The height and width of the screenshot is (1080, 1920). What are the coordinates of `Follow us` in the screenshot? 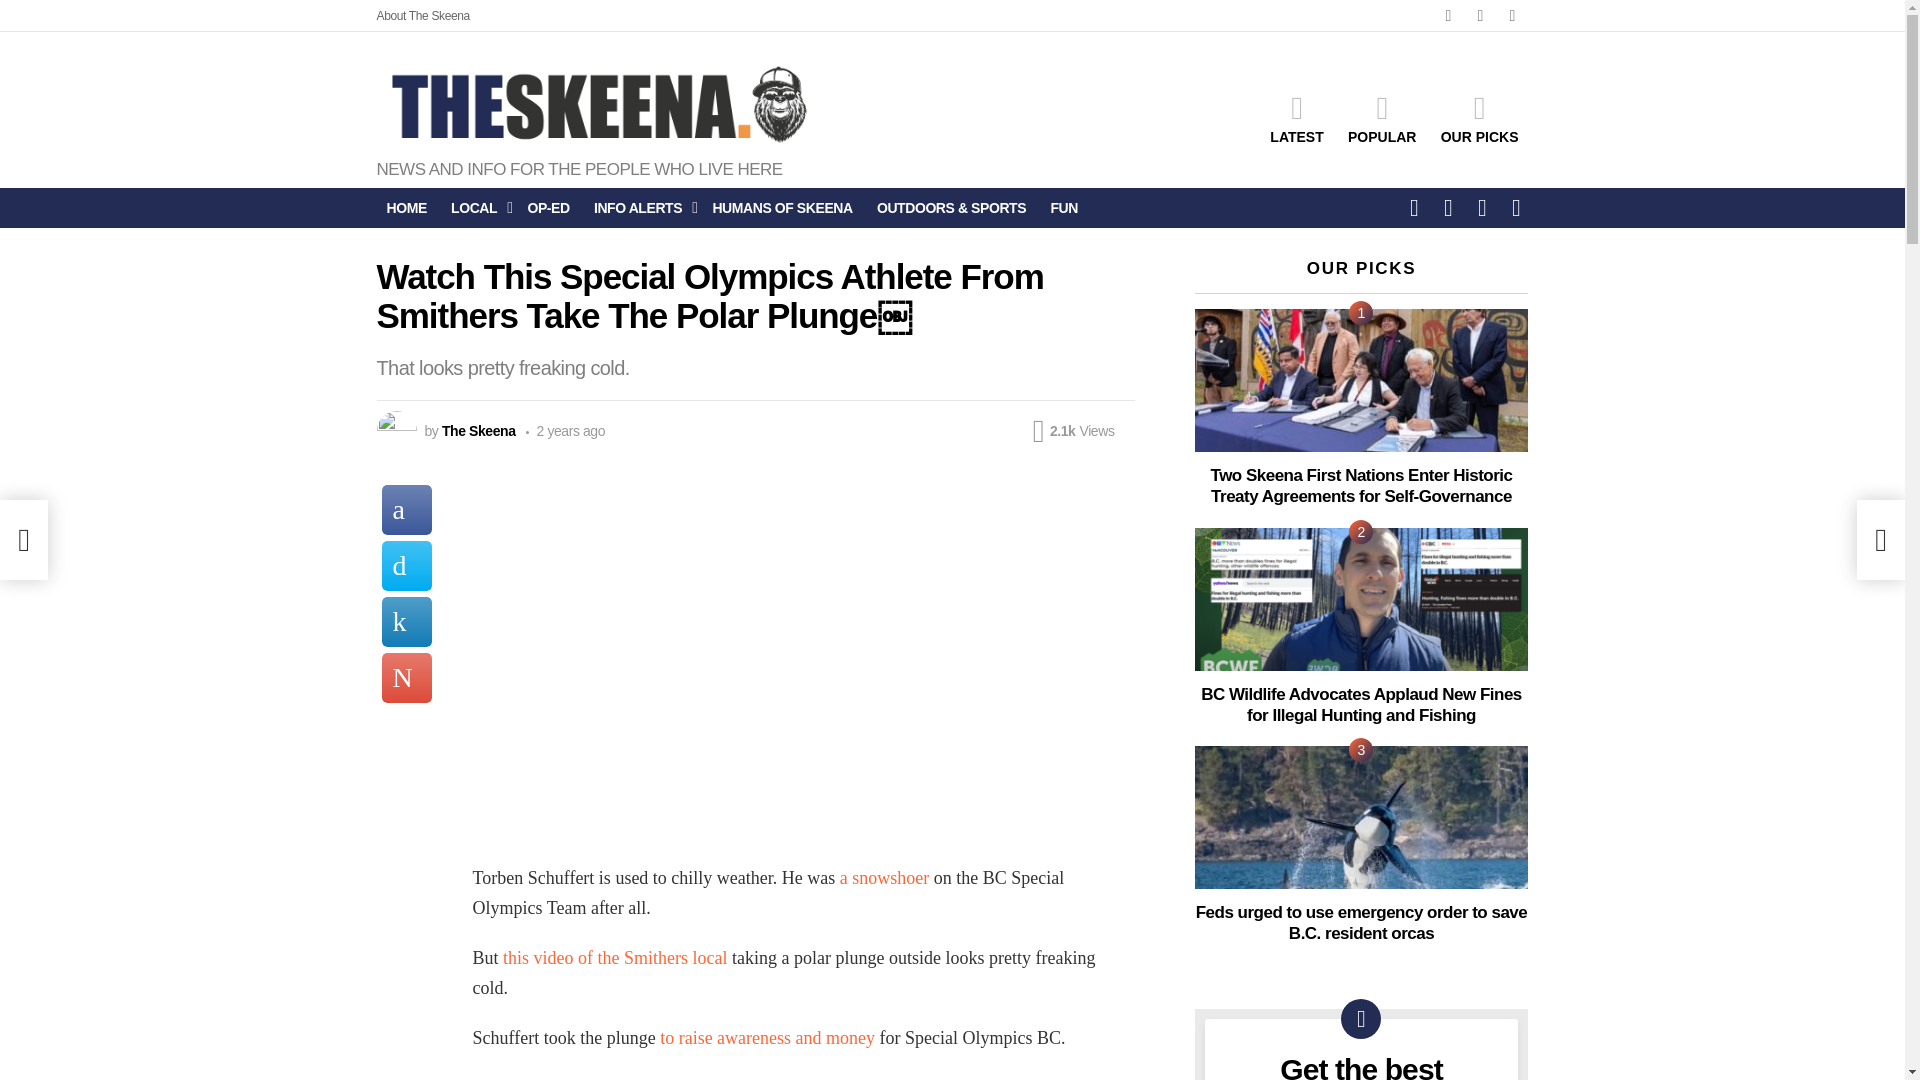 It's located at (1414, 207).